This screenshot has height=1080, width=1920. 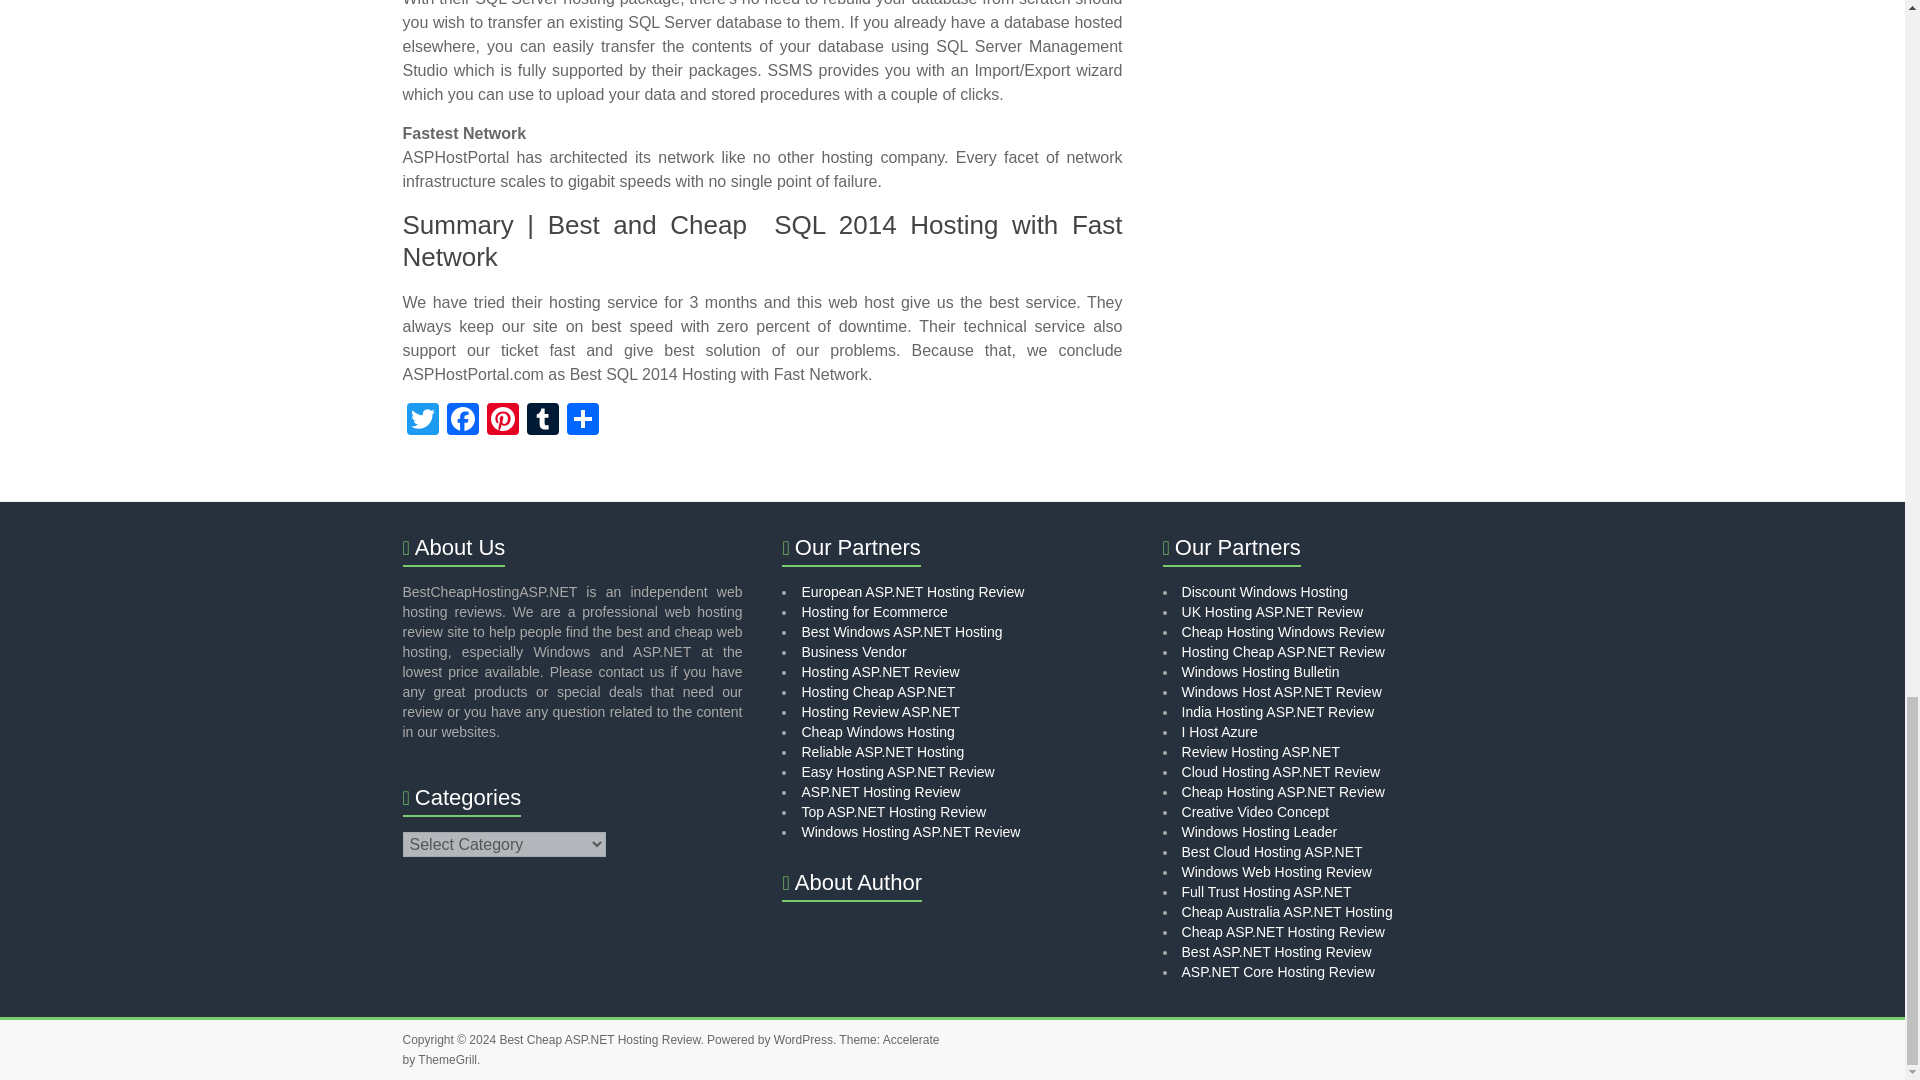 I want to click on Best Cheap ASP.NET Hosting Review, so click(x=600, y=1039).